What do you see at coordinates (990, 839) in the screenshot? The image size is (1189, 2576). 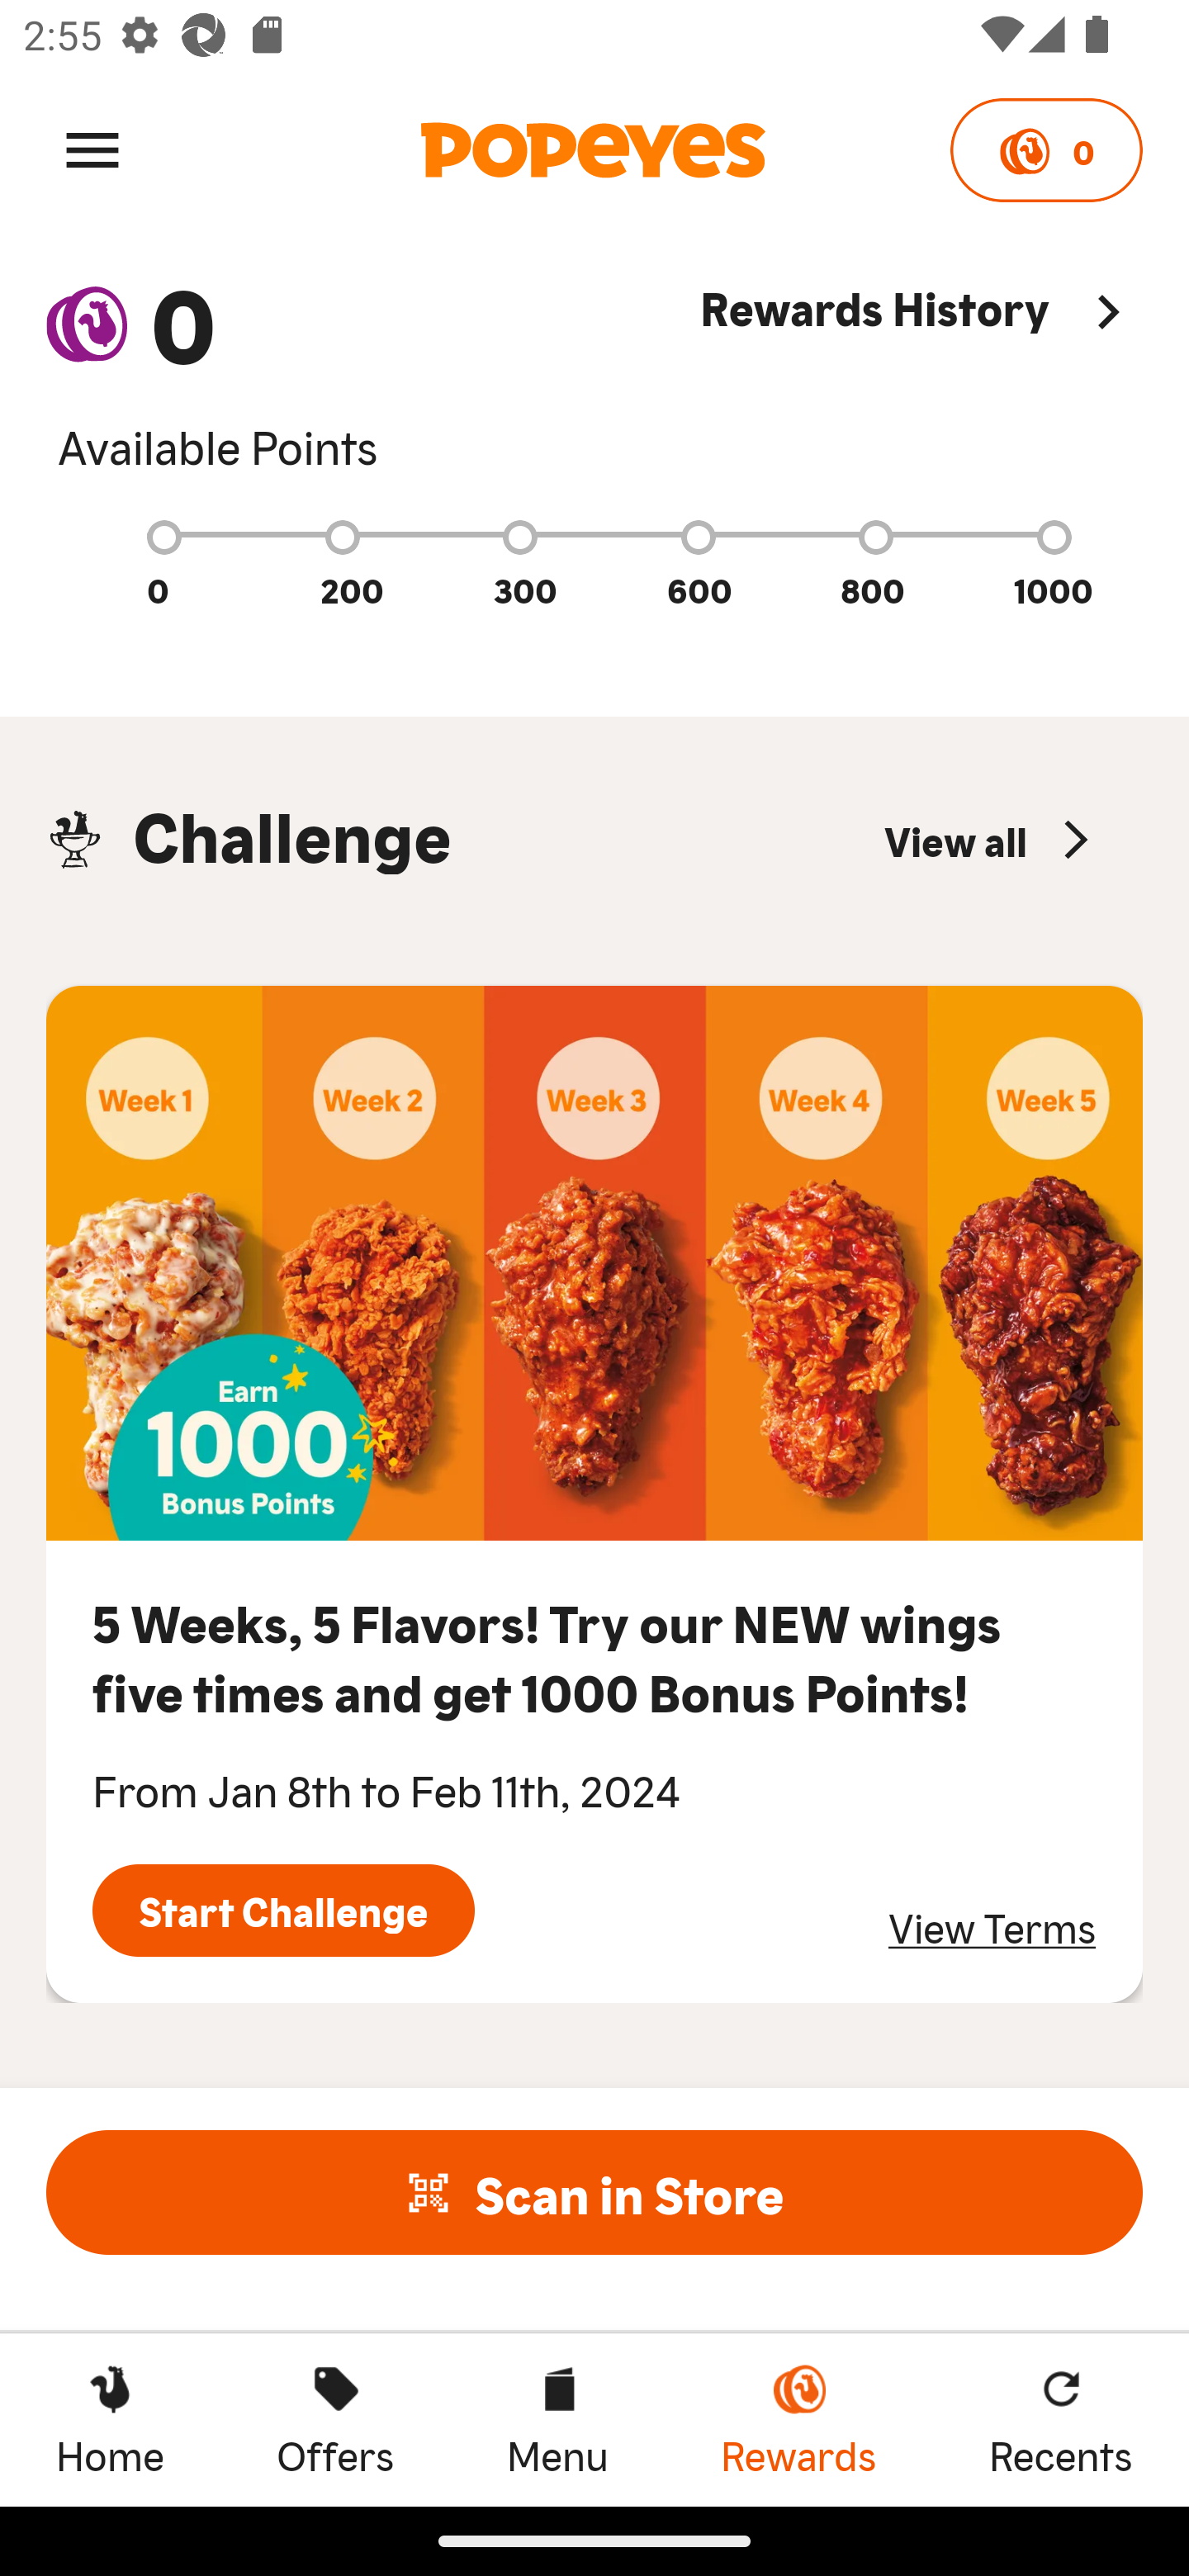 I see `View all` at bounding box center [990, 839].